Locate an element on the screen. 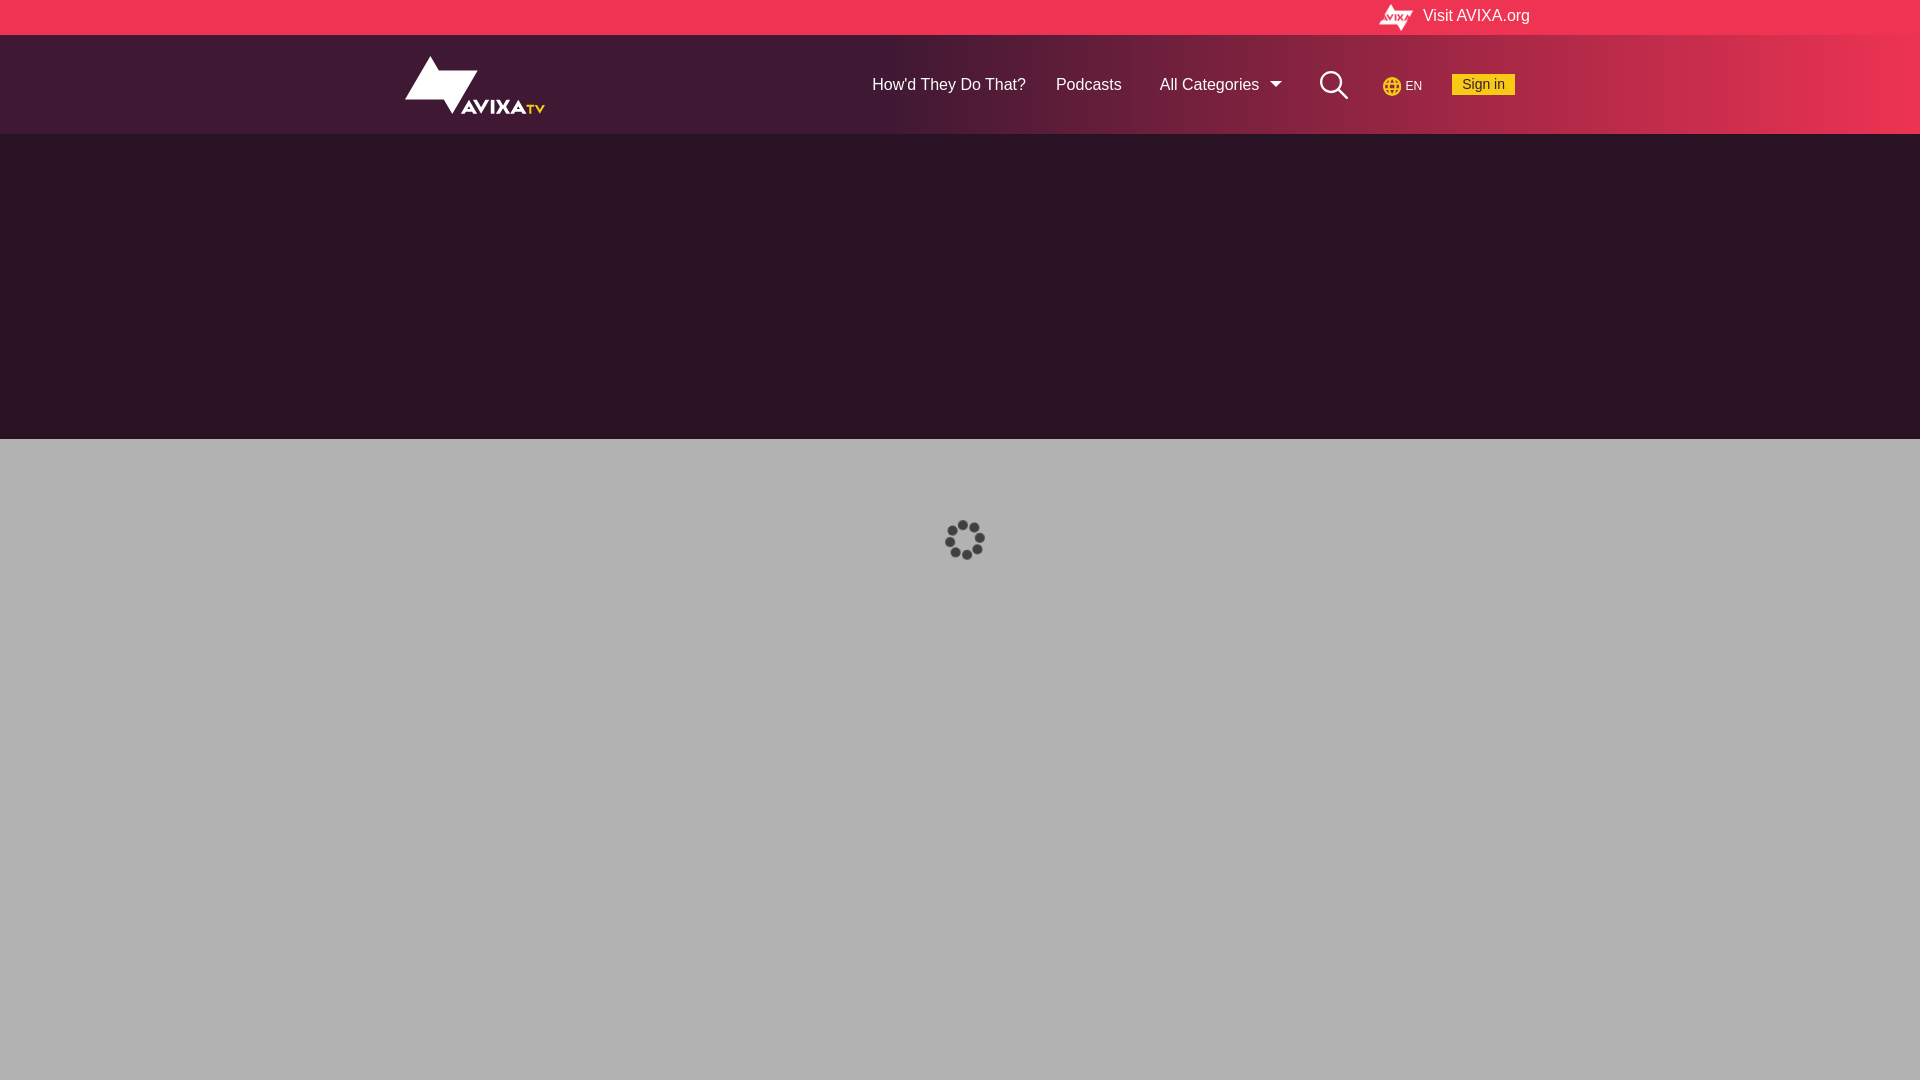 This screenshot has height=1080, width=1920. Podcasts is located at coordinates (1088, 85).